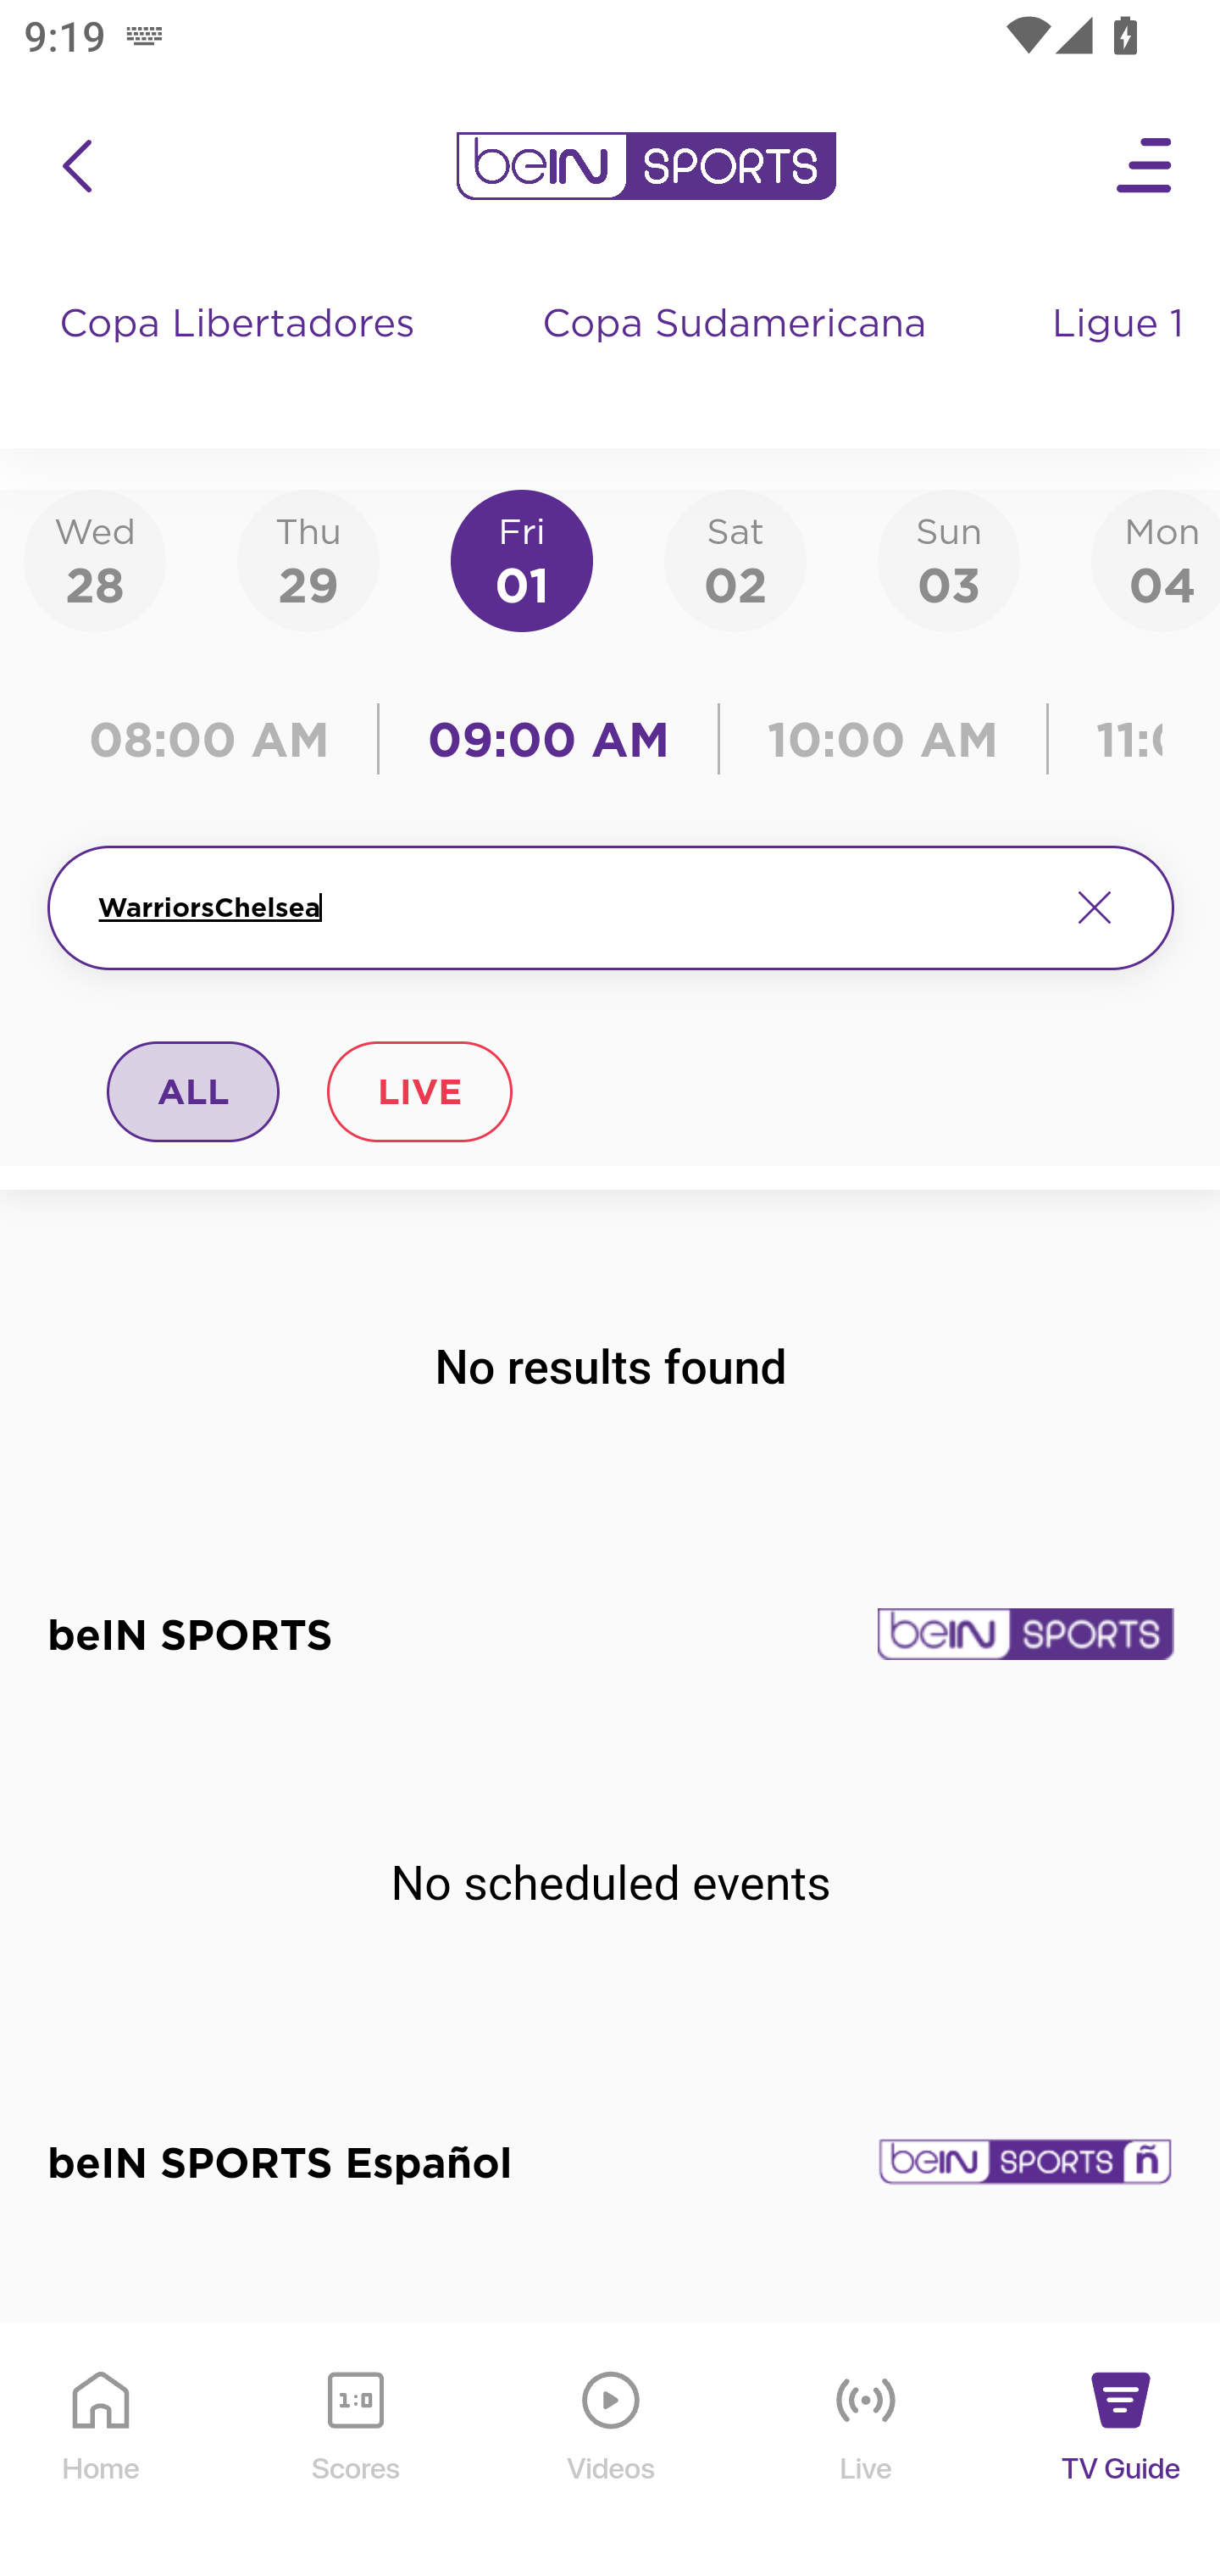 Image resolution: width=1220 pixels, height=2576 pixels. Describe the element at coordinates (1121, 356) in the screenshot. I see `Ligue 1` at that location.